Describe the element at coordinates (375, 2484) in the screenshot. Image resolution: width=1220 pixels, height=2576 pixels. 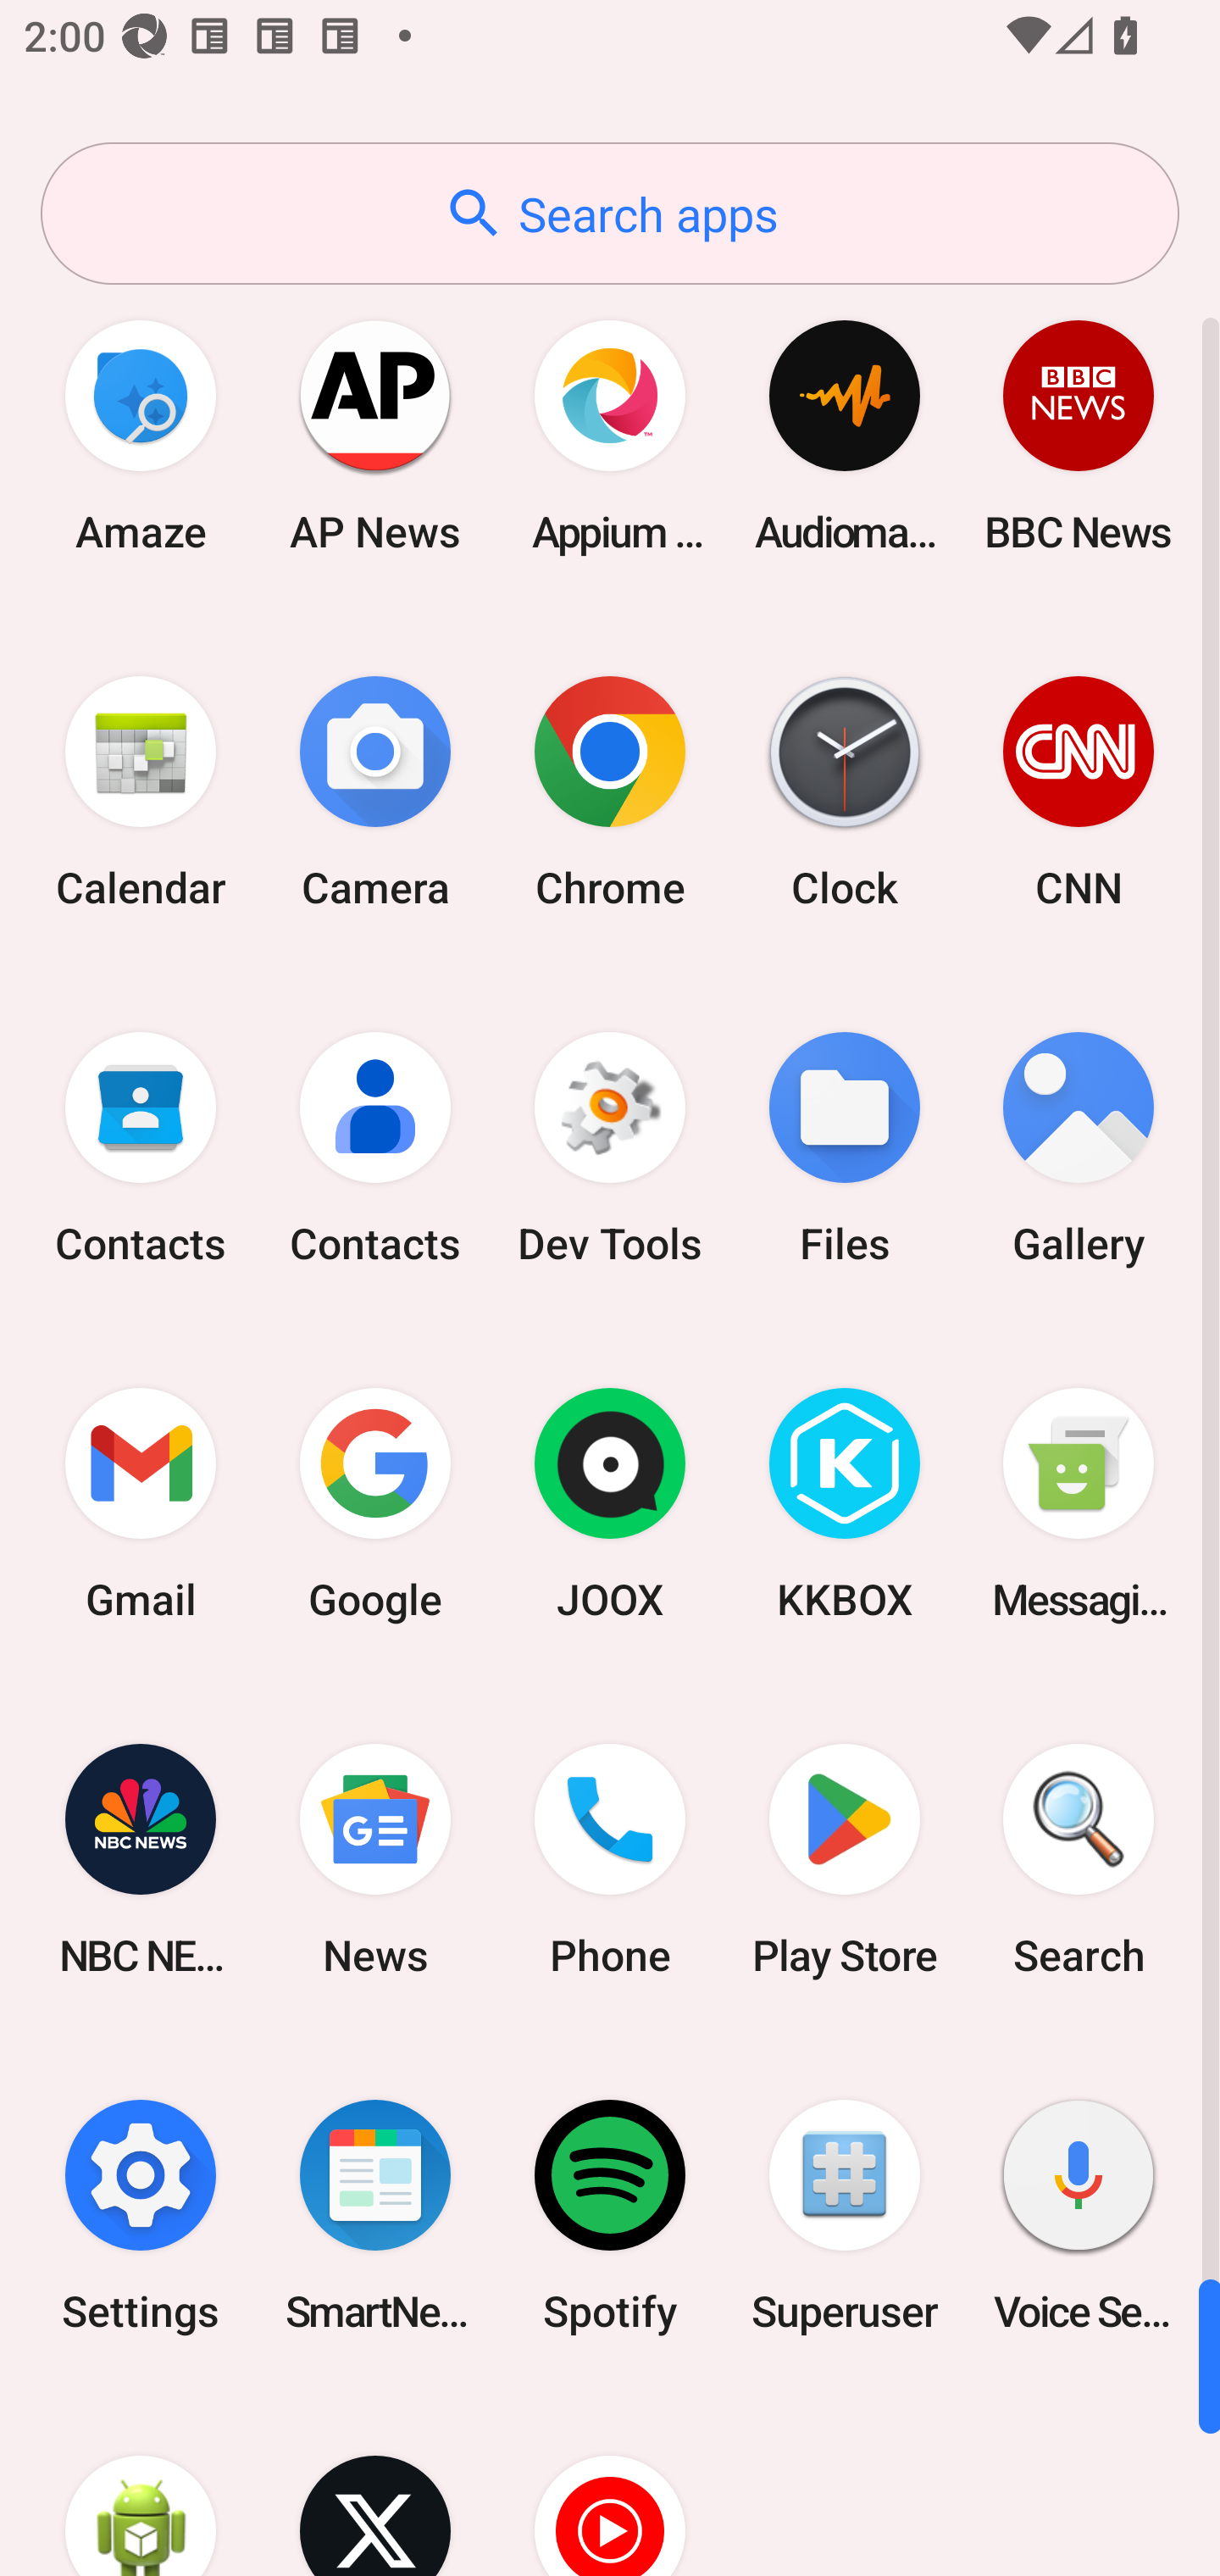
I see `X` at that location.